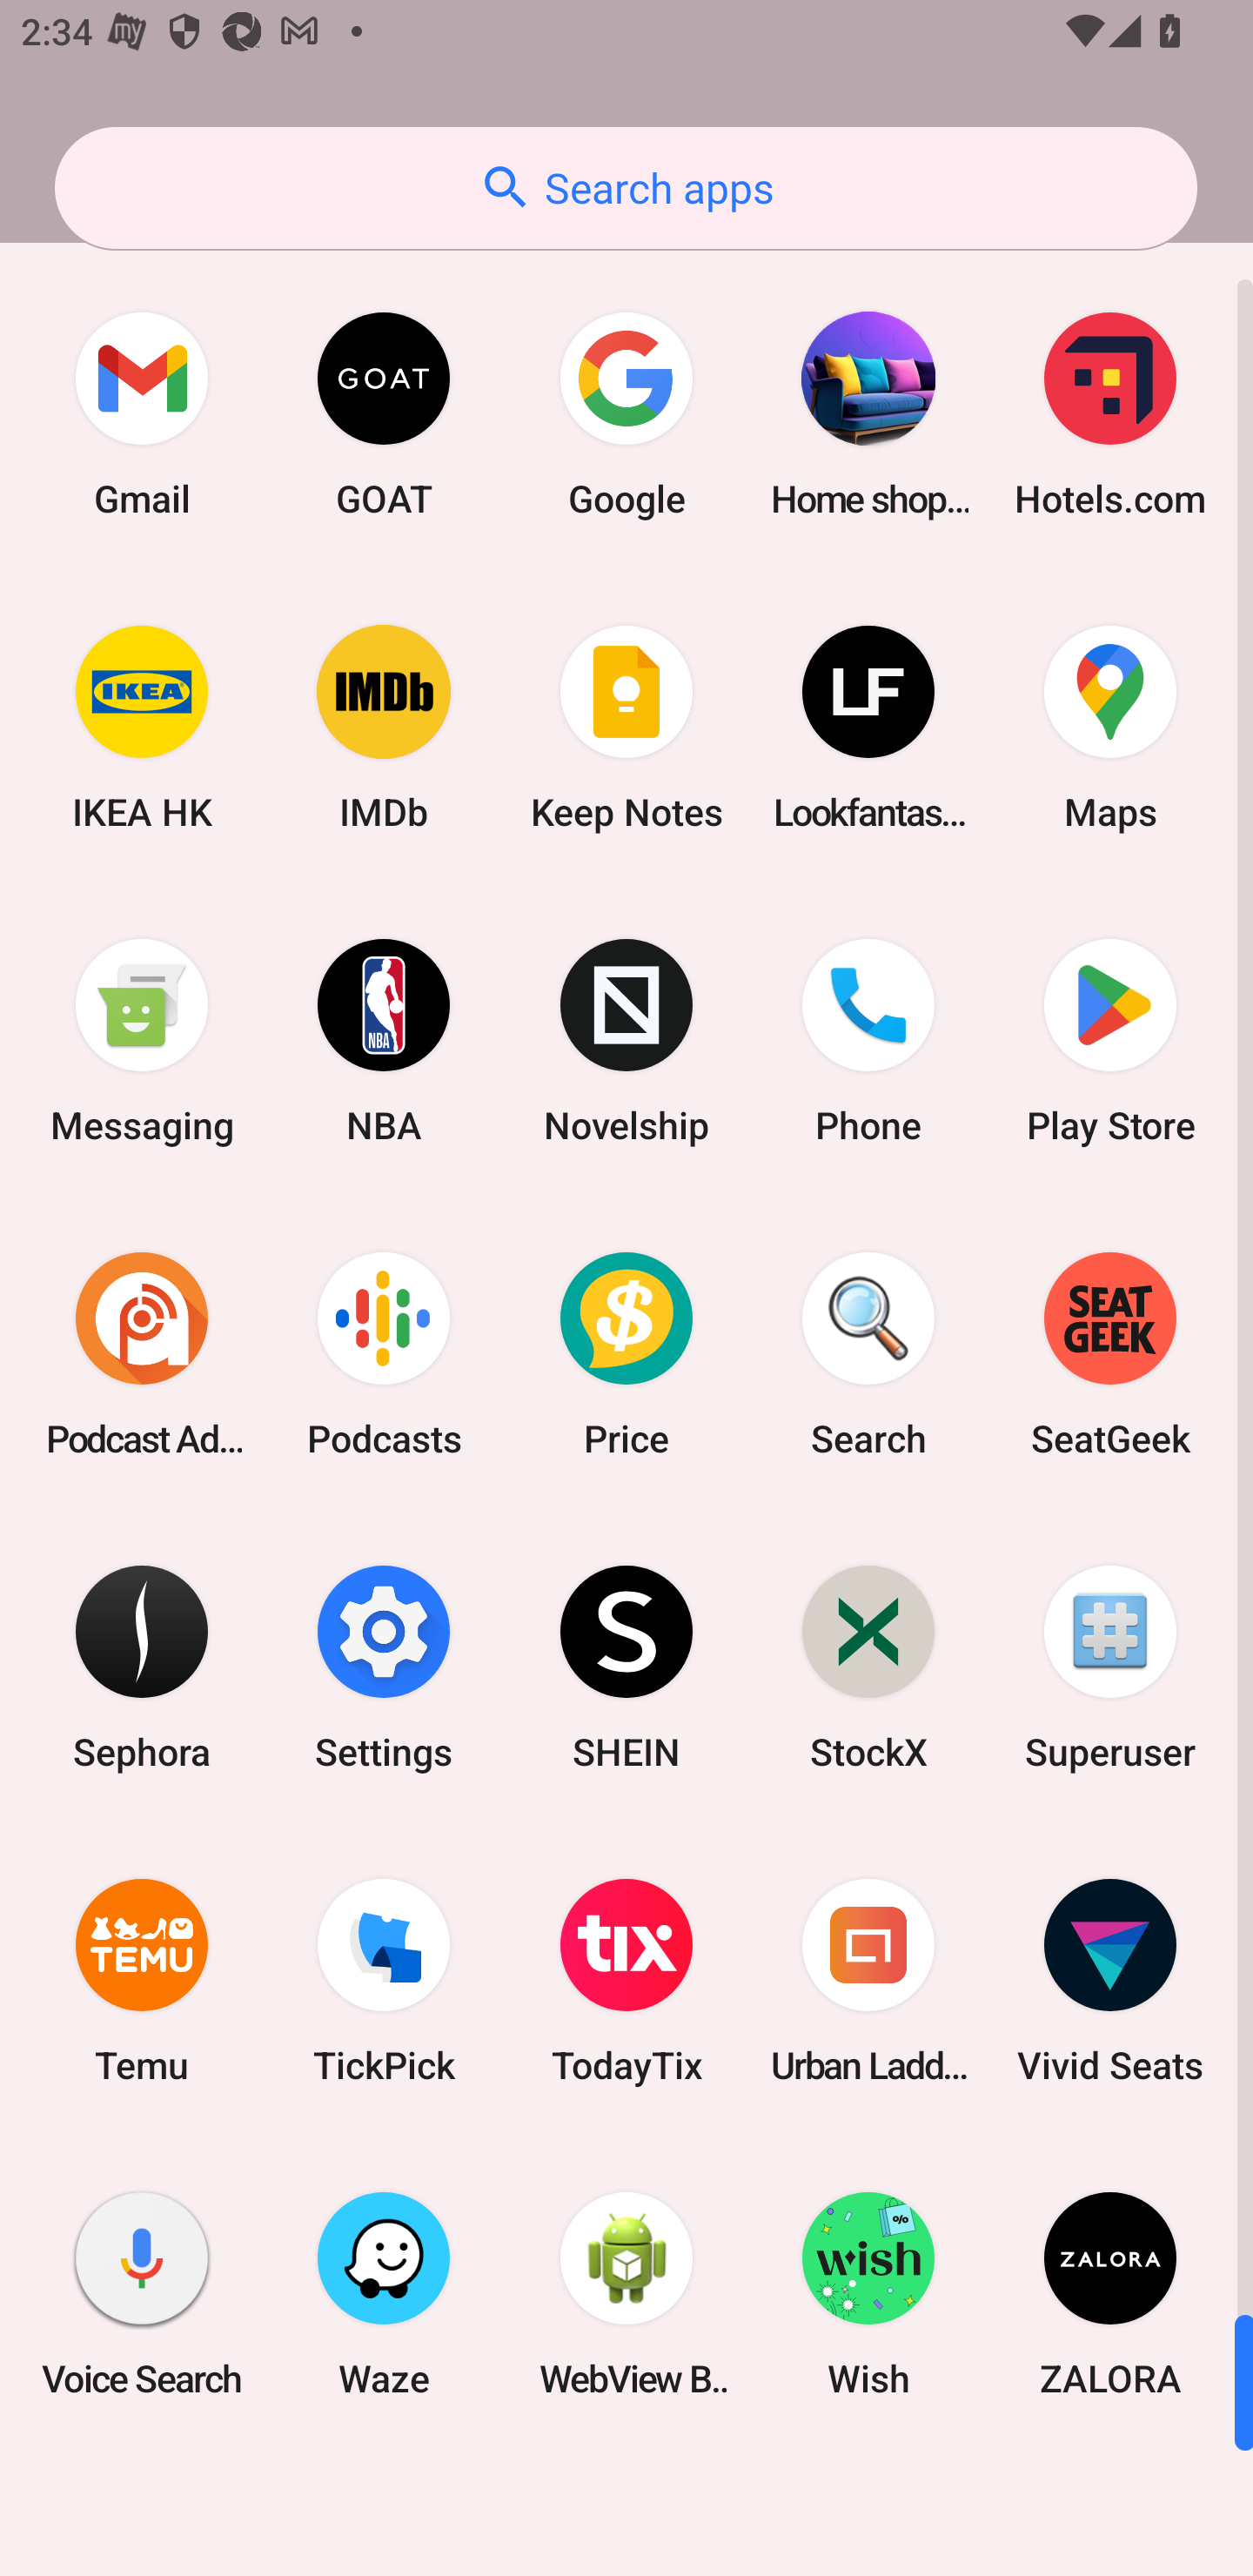 The width and height of the screenshot is (1253, 2576). Describe the element at coordinates (868, 1666) in the screenshot. I see `StockX` at that location.